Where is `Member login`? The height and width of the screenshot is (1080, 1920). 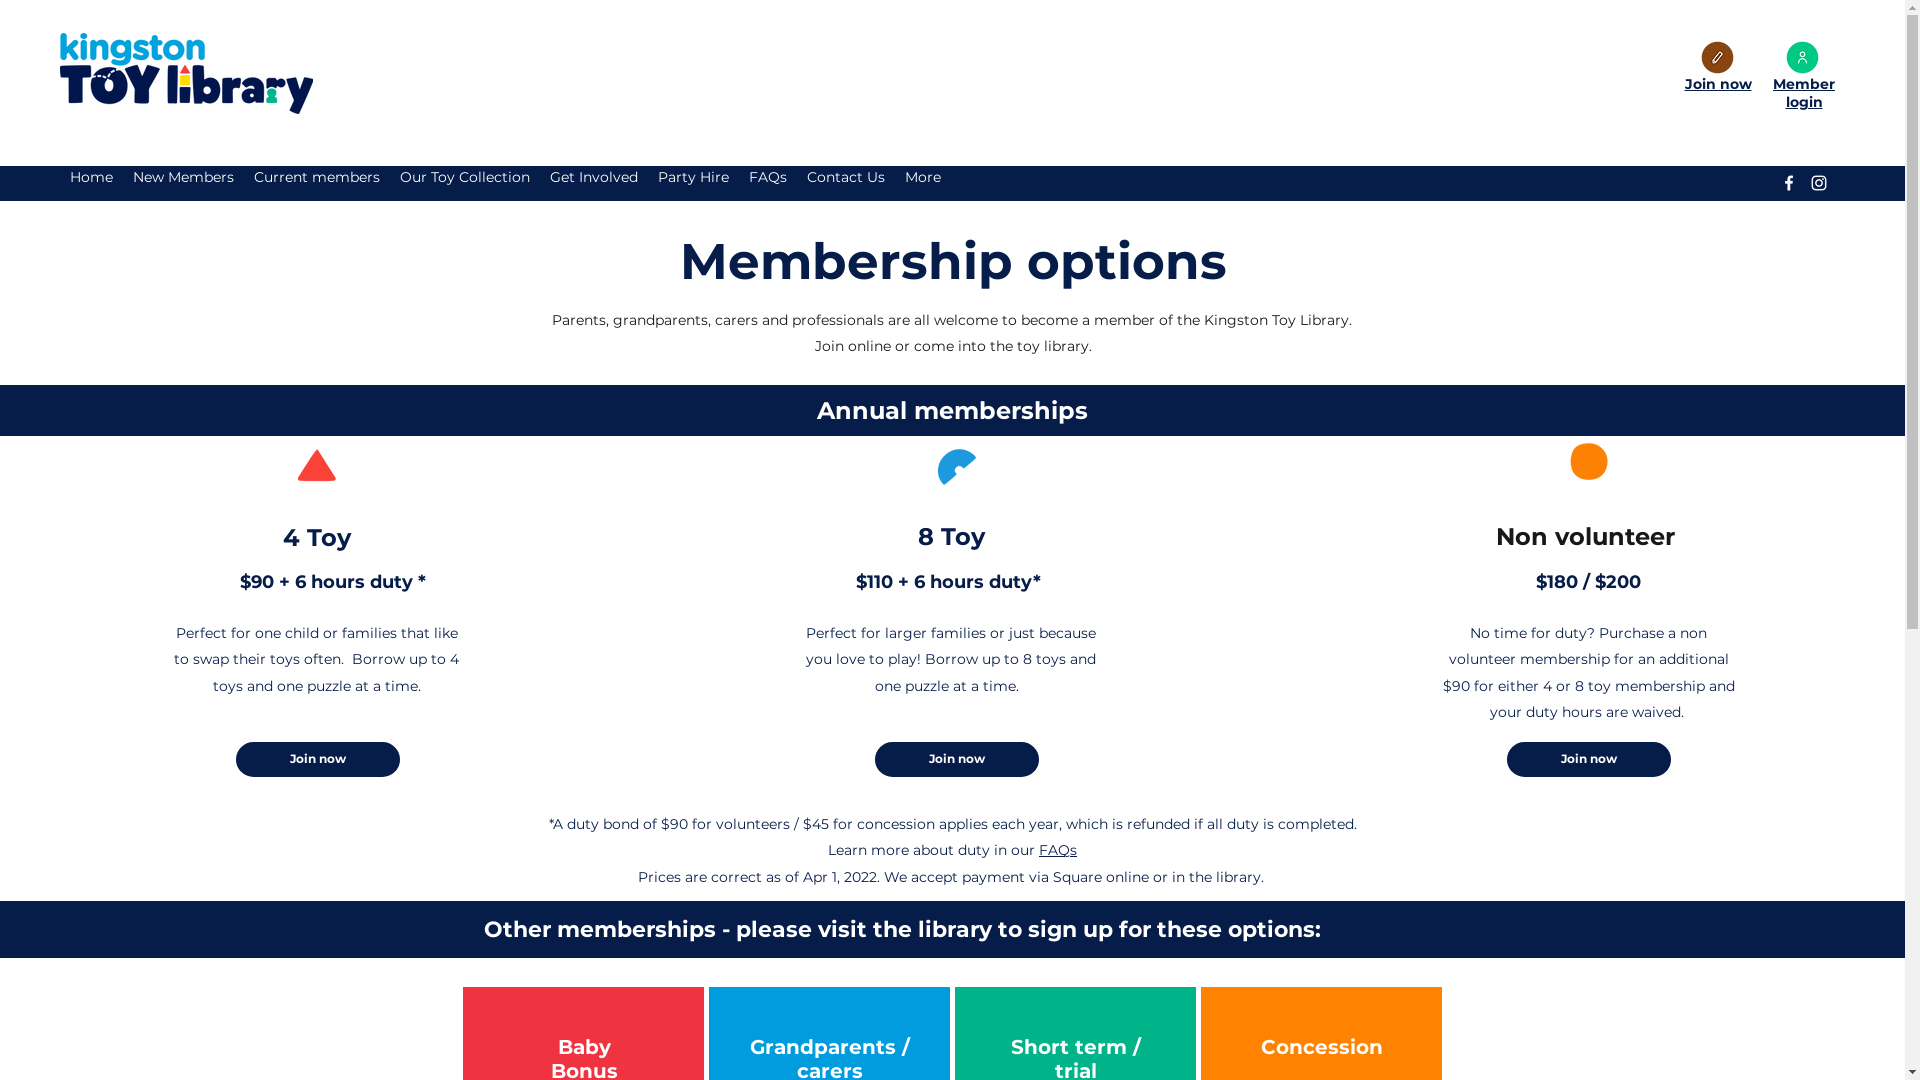 Member login is located at coordinates (1804, 93).